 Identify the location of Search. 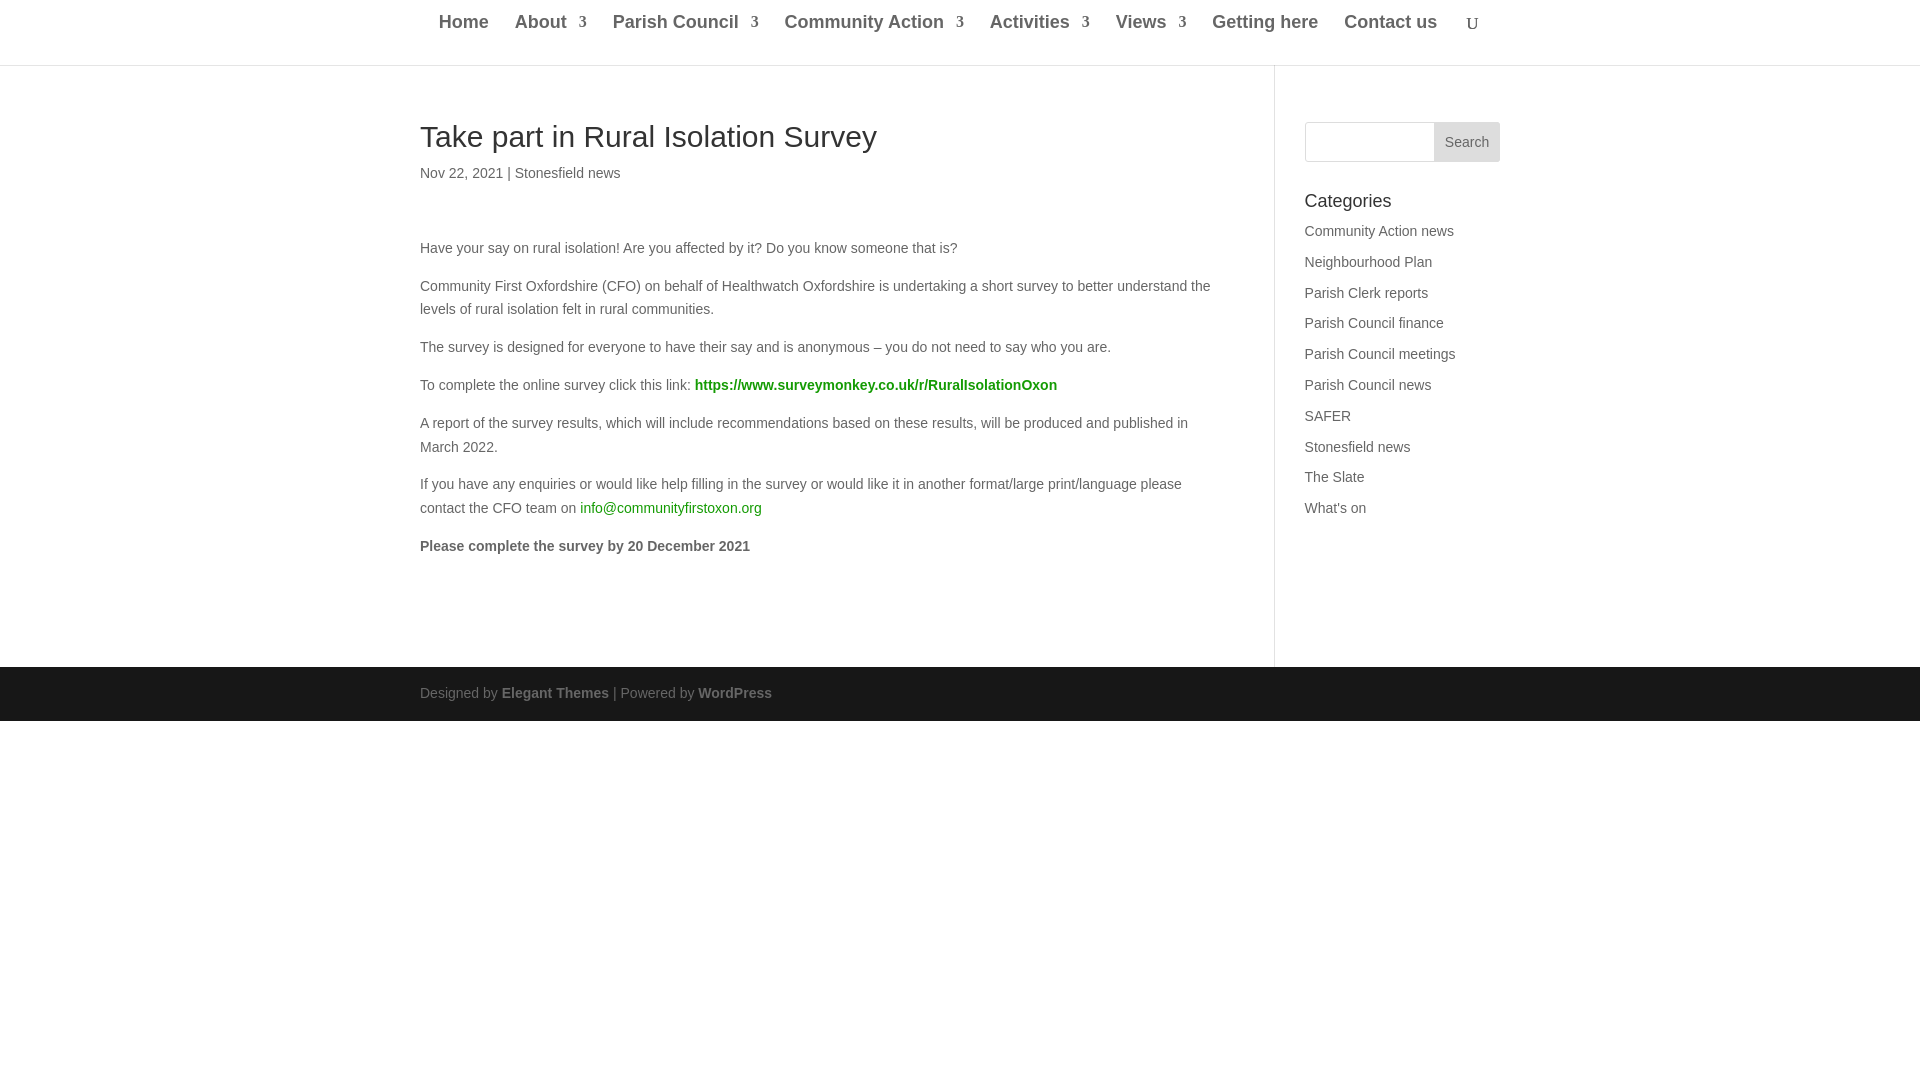
(1466, 142).